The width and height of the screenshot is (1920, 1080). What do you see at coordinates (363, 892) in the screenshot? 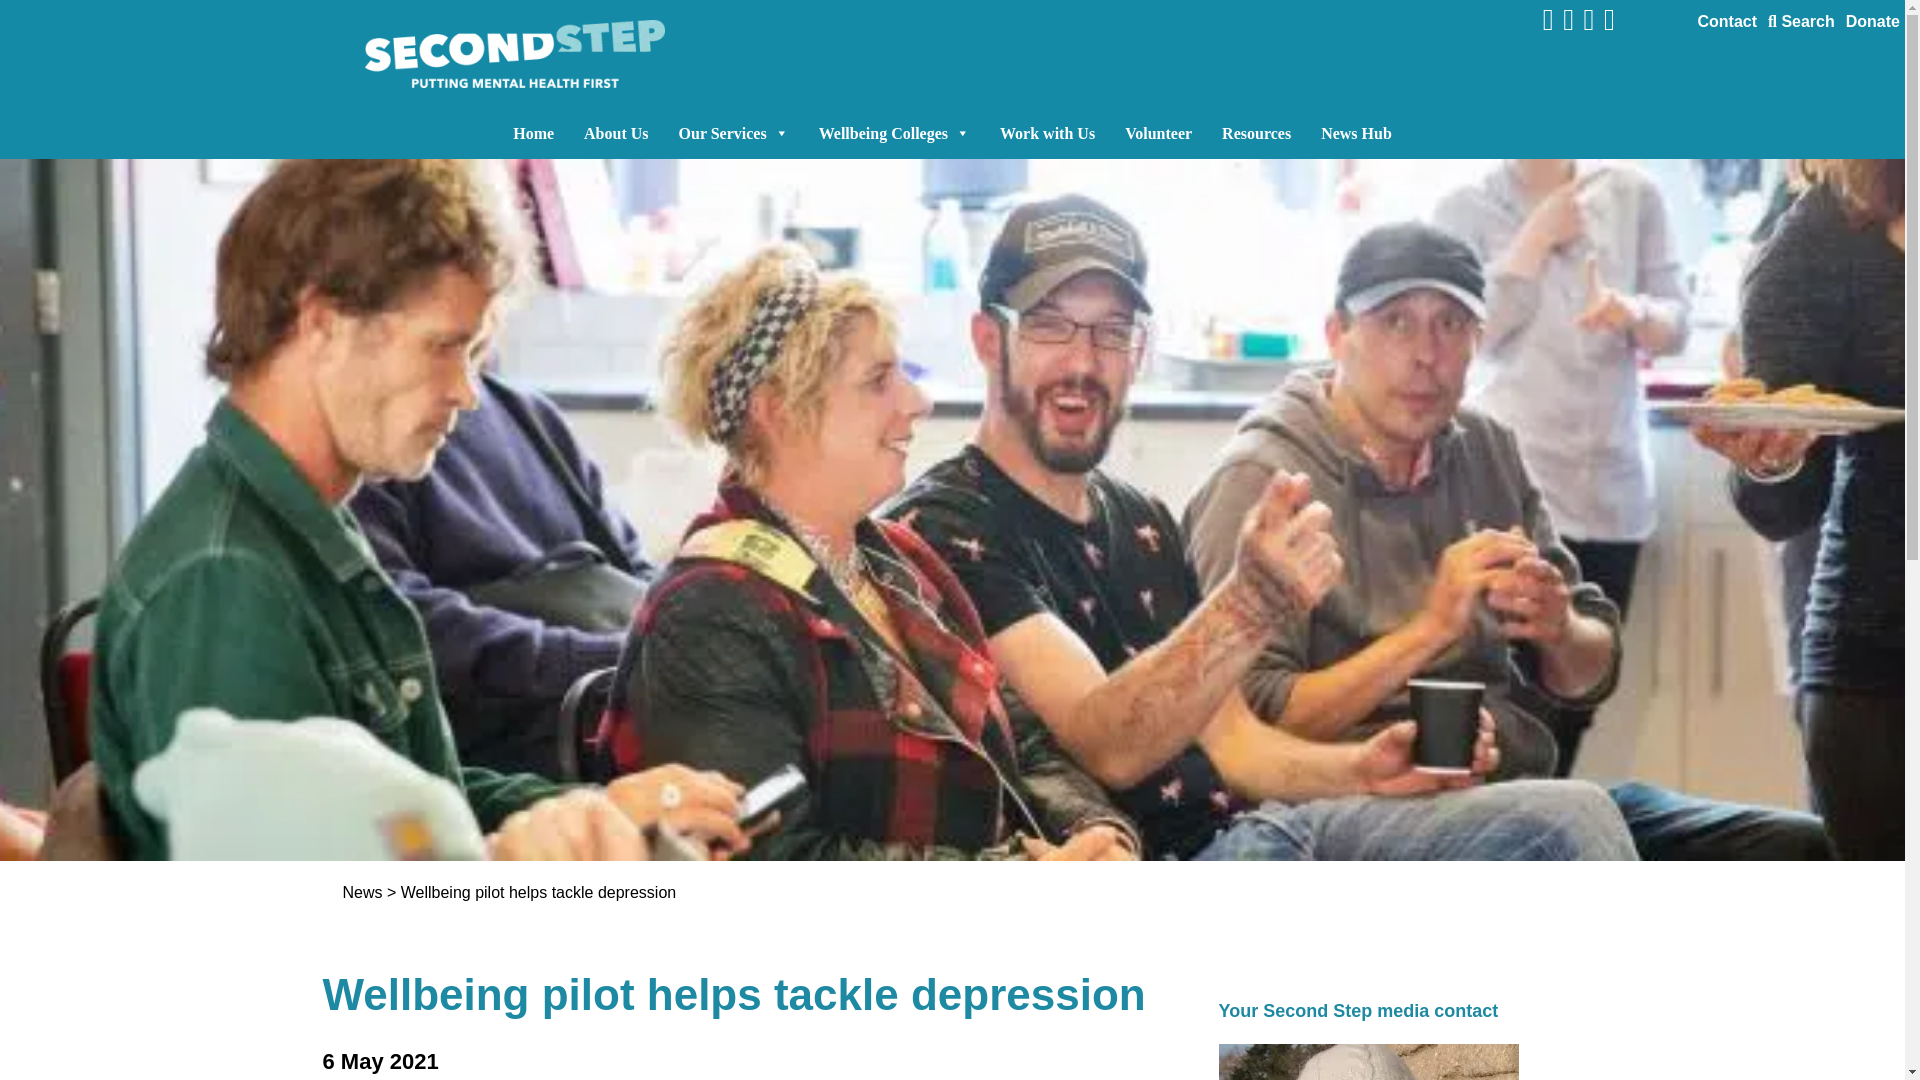
I see `News ` at bounding box center [363, 892].